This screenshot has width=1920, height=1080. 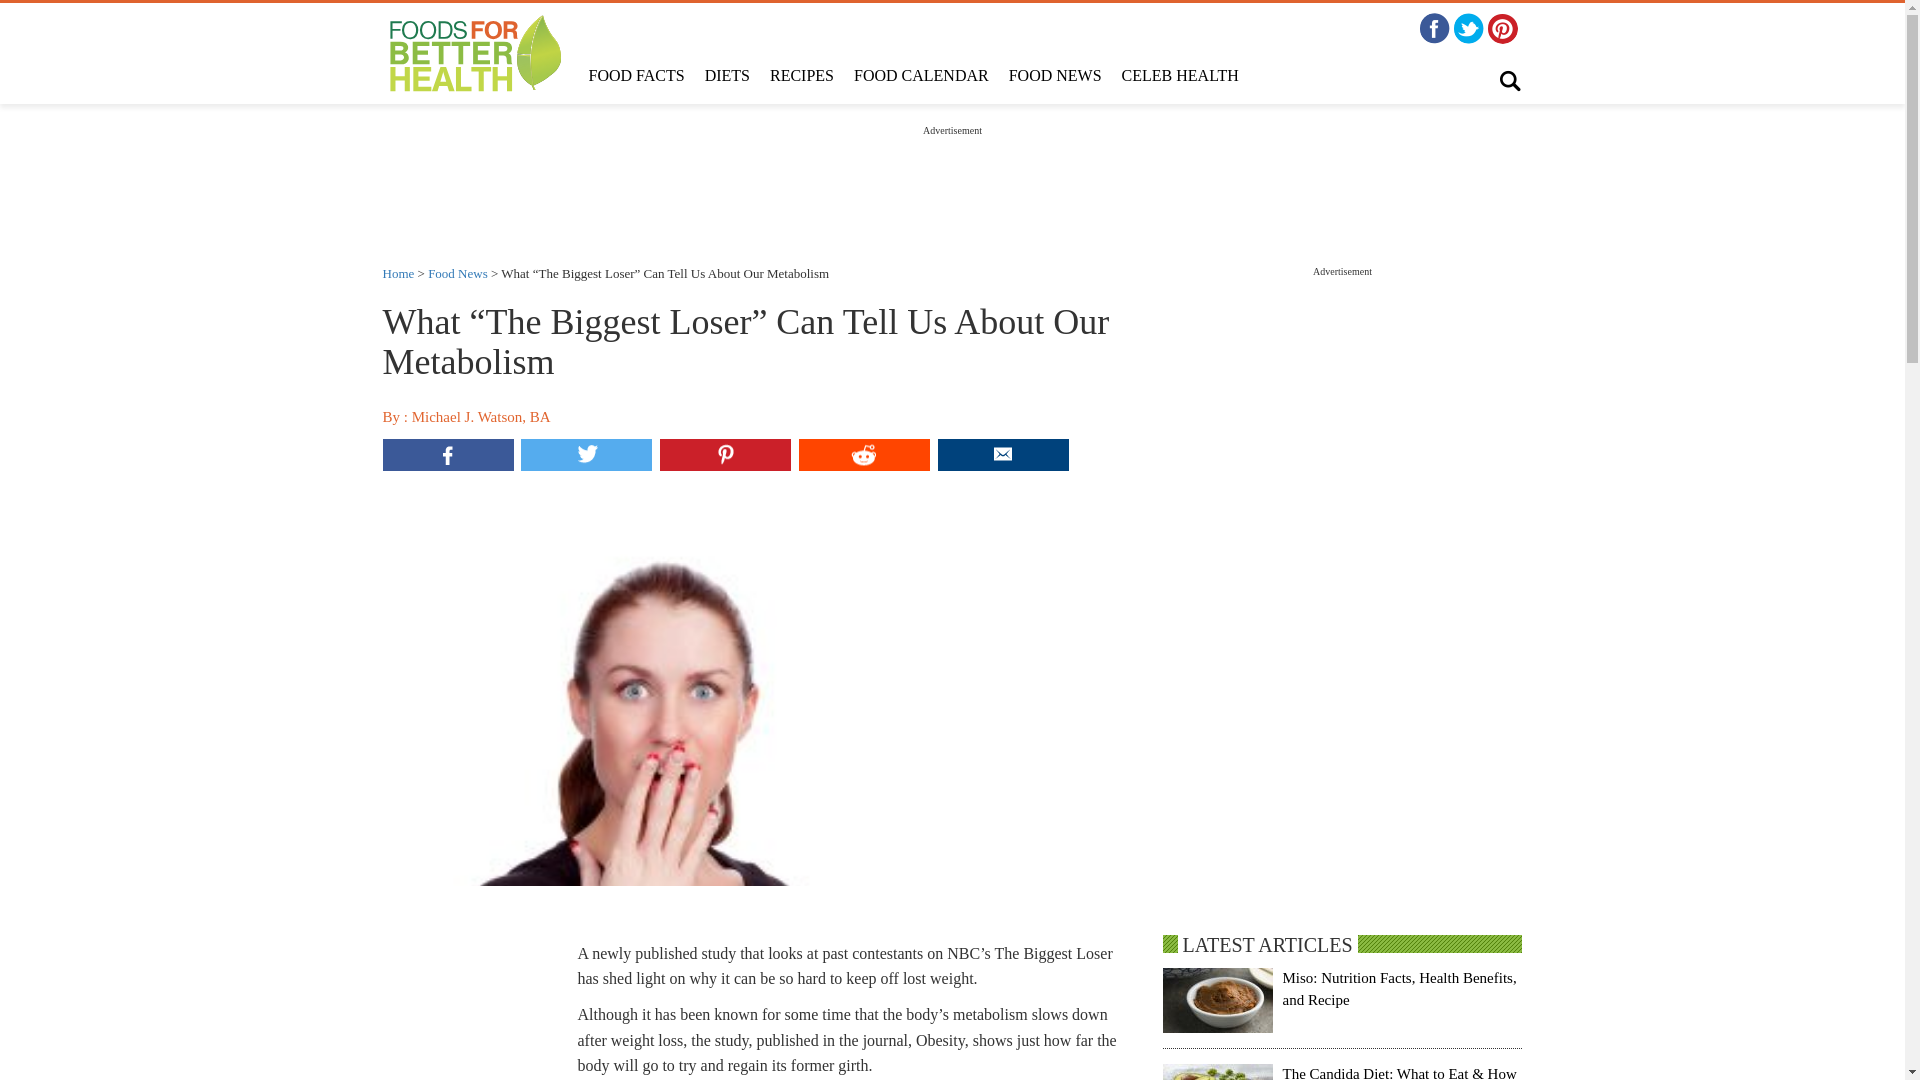 What do you see at coordinates (458, 272) in the screenshot?
I see `Food News` at bounding box center [458, 272].